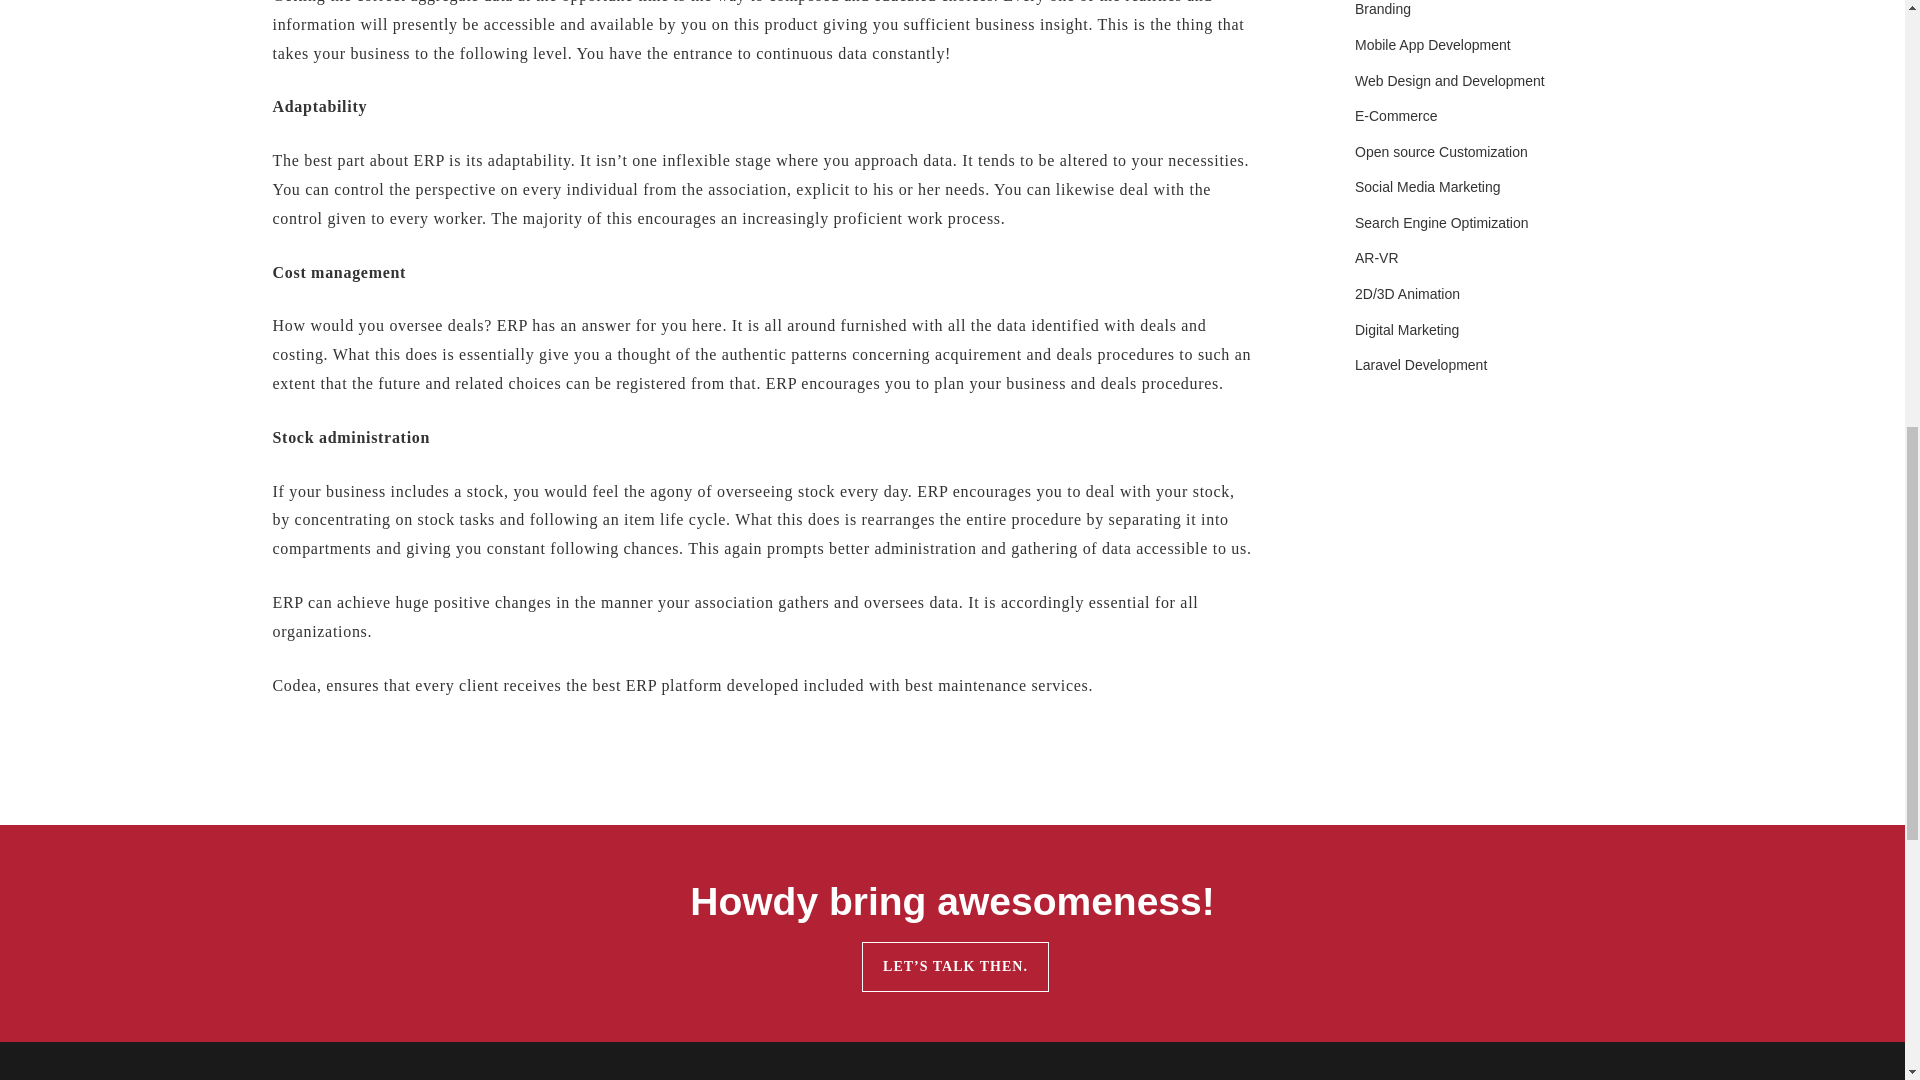  I want to click on Branding, so click(1394, 14).